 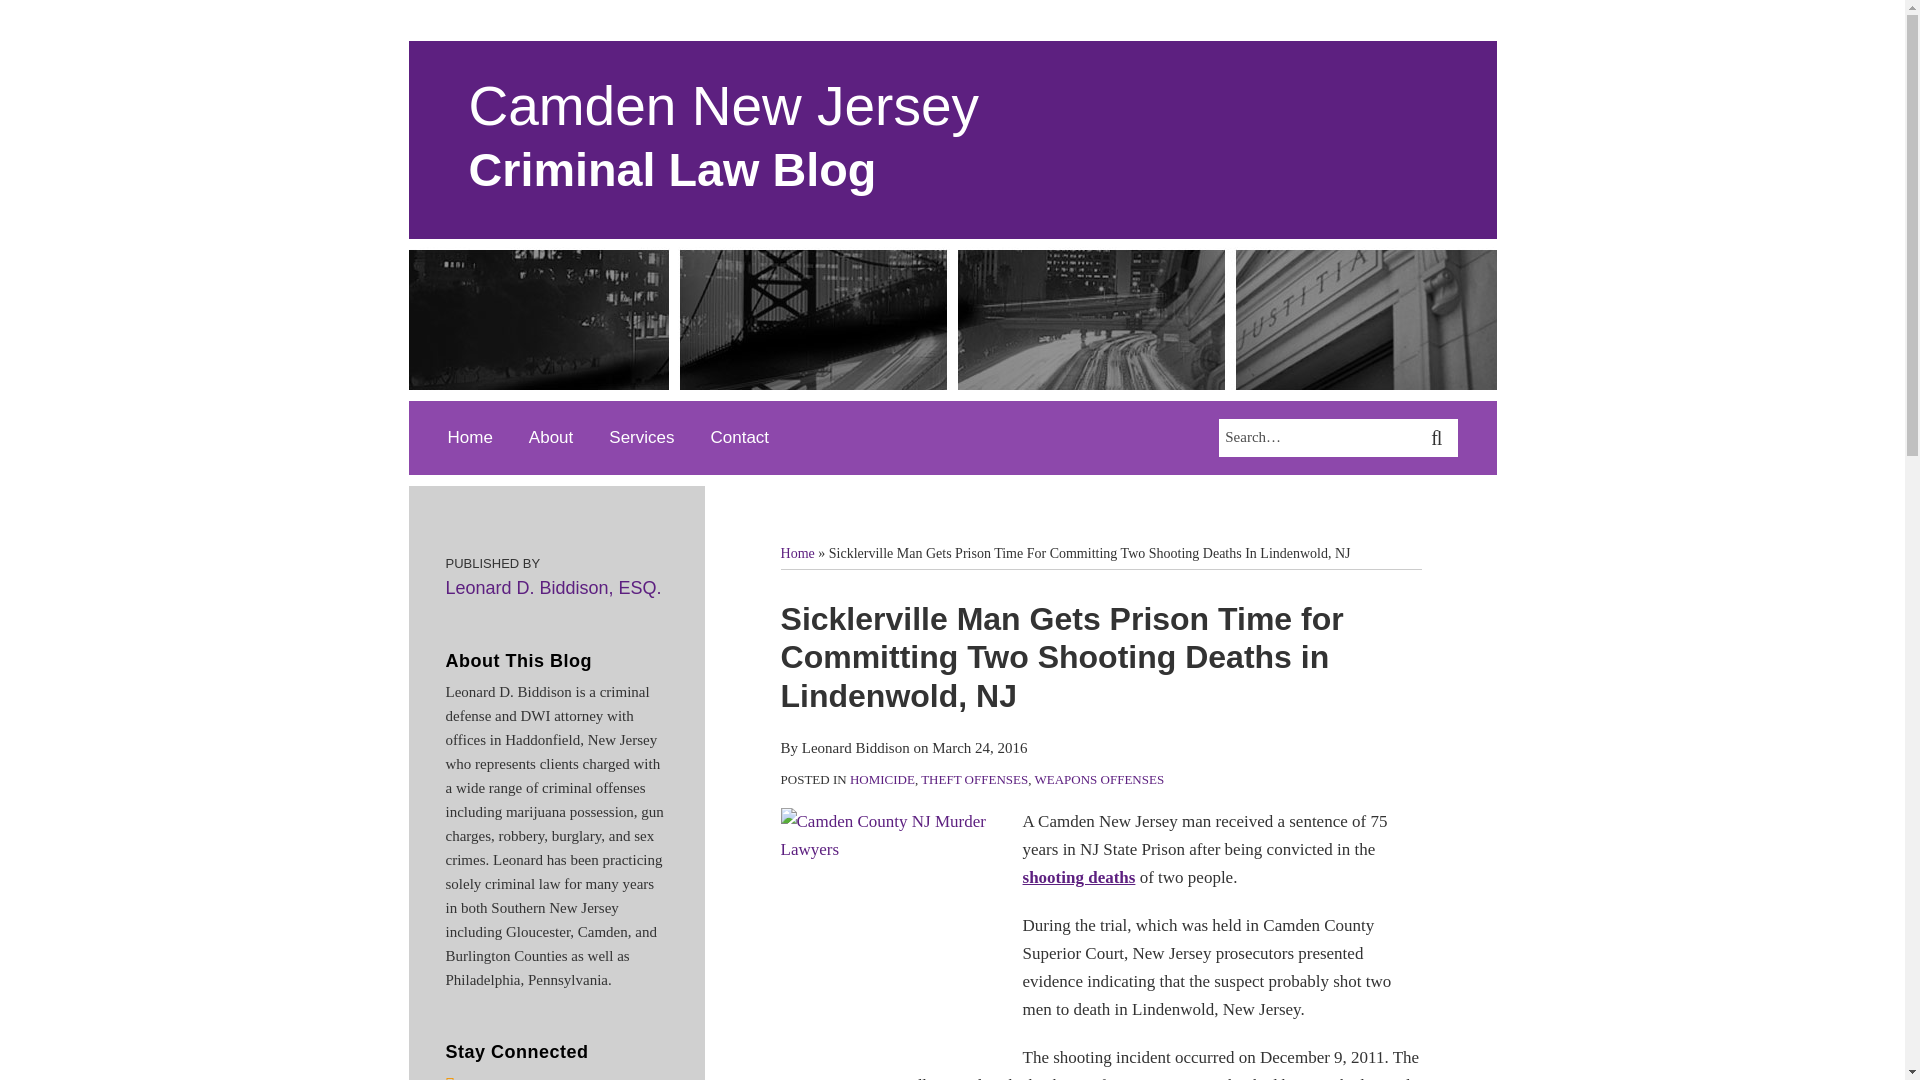 What do you see at coordinates (640, 438) in the screenshot?
I see `Services` at bounding box center [640, 438].